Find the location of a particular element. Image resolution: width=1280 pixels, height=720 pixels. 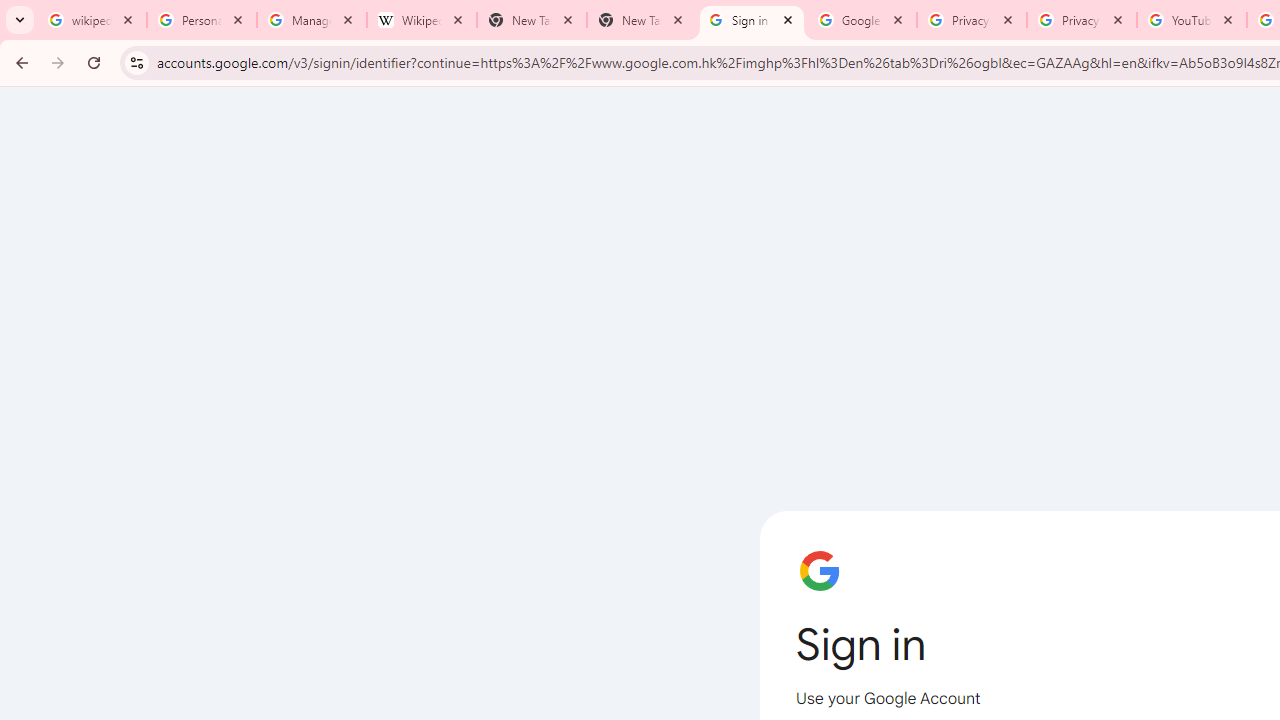

Google Drive: Sign-in is located at coordinates (861, 20).